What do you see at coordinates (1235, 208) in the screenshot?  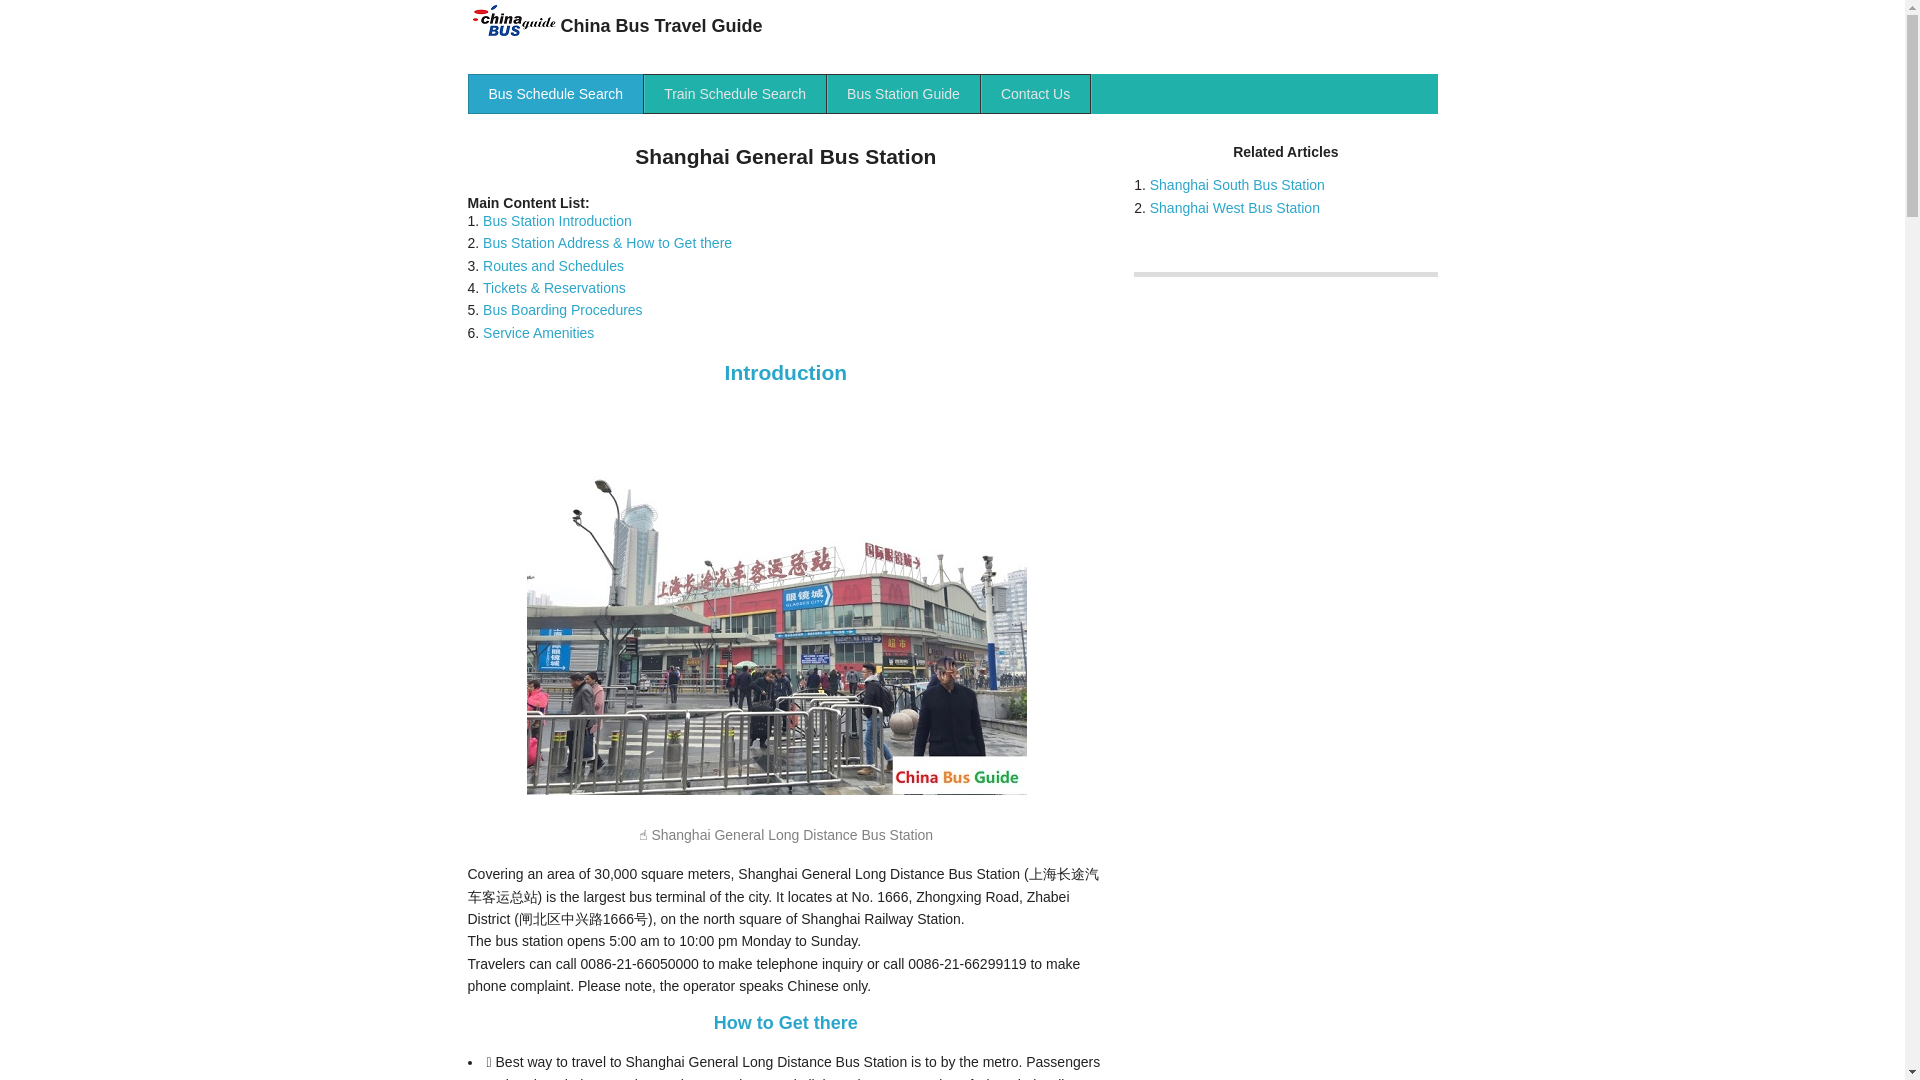 I see `Shanghai West Bus Station` at bounding box center [1235, 208].